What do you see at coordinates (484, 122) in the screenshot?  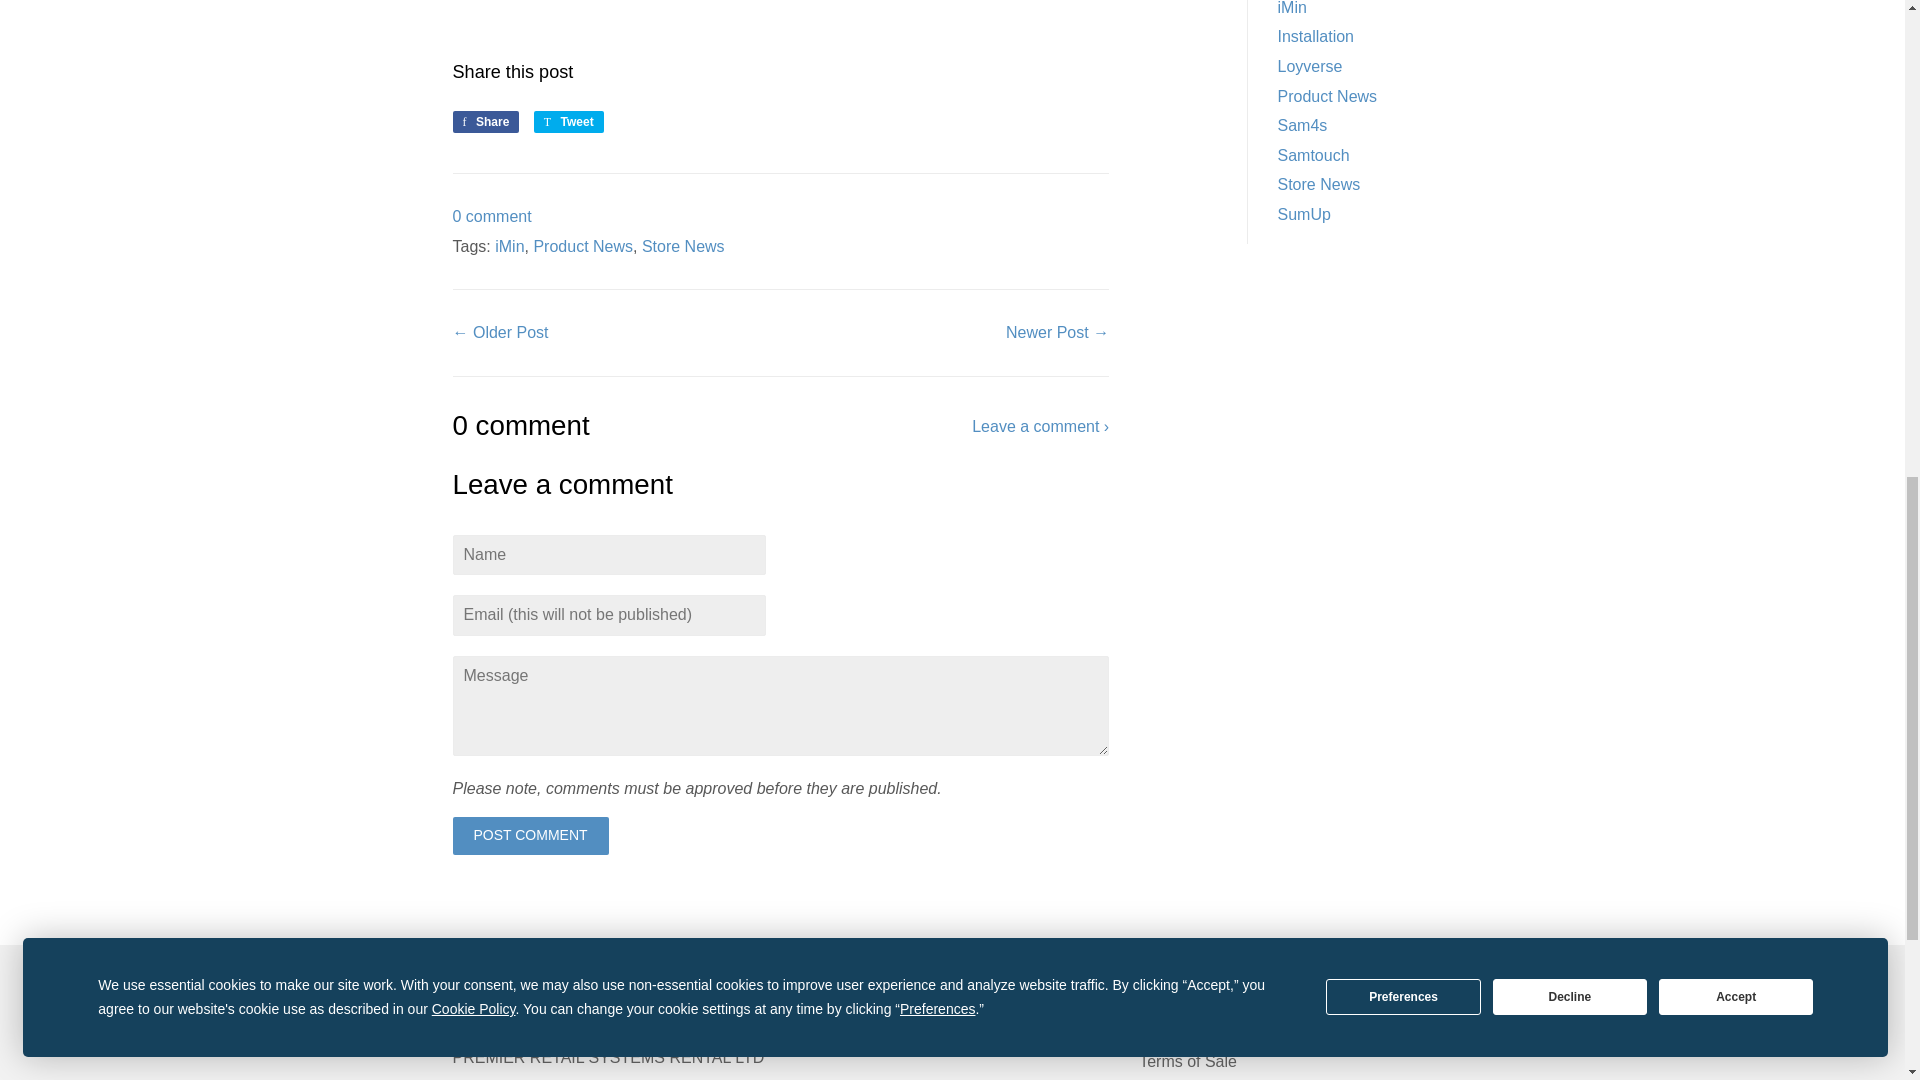 I see `Share on Facebook` at bounding box center [484, 122].